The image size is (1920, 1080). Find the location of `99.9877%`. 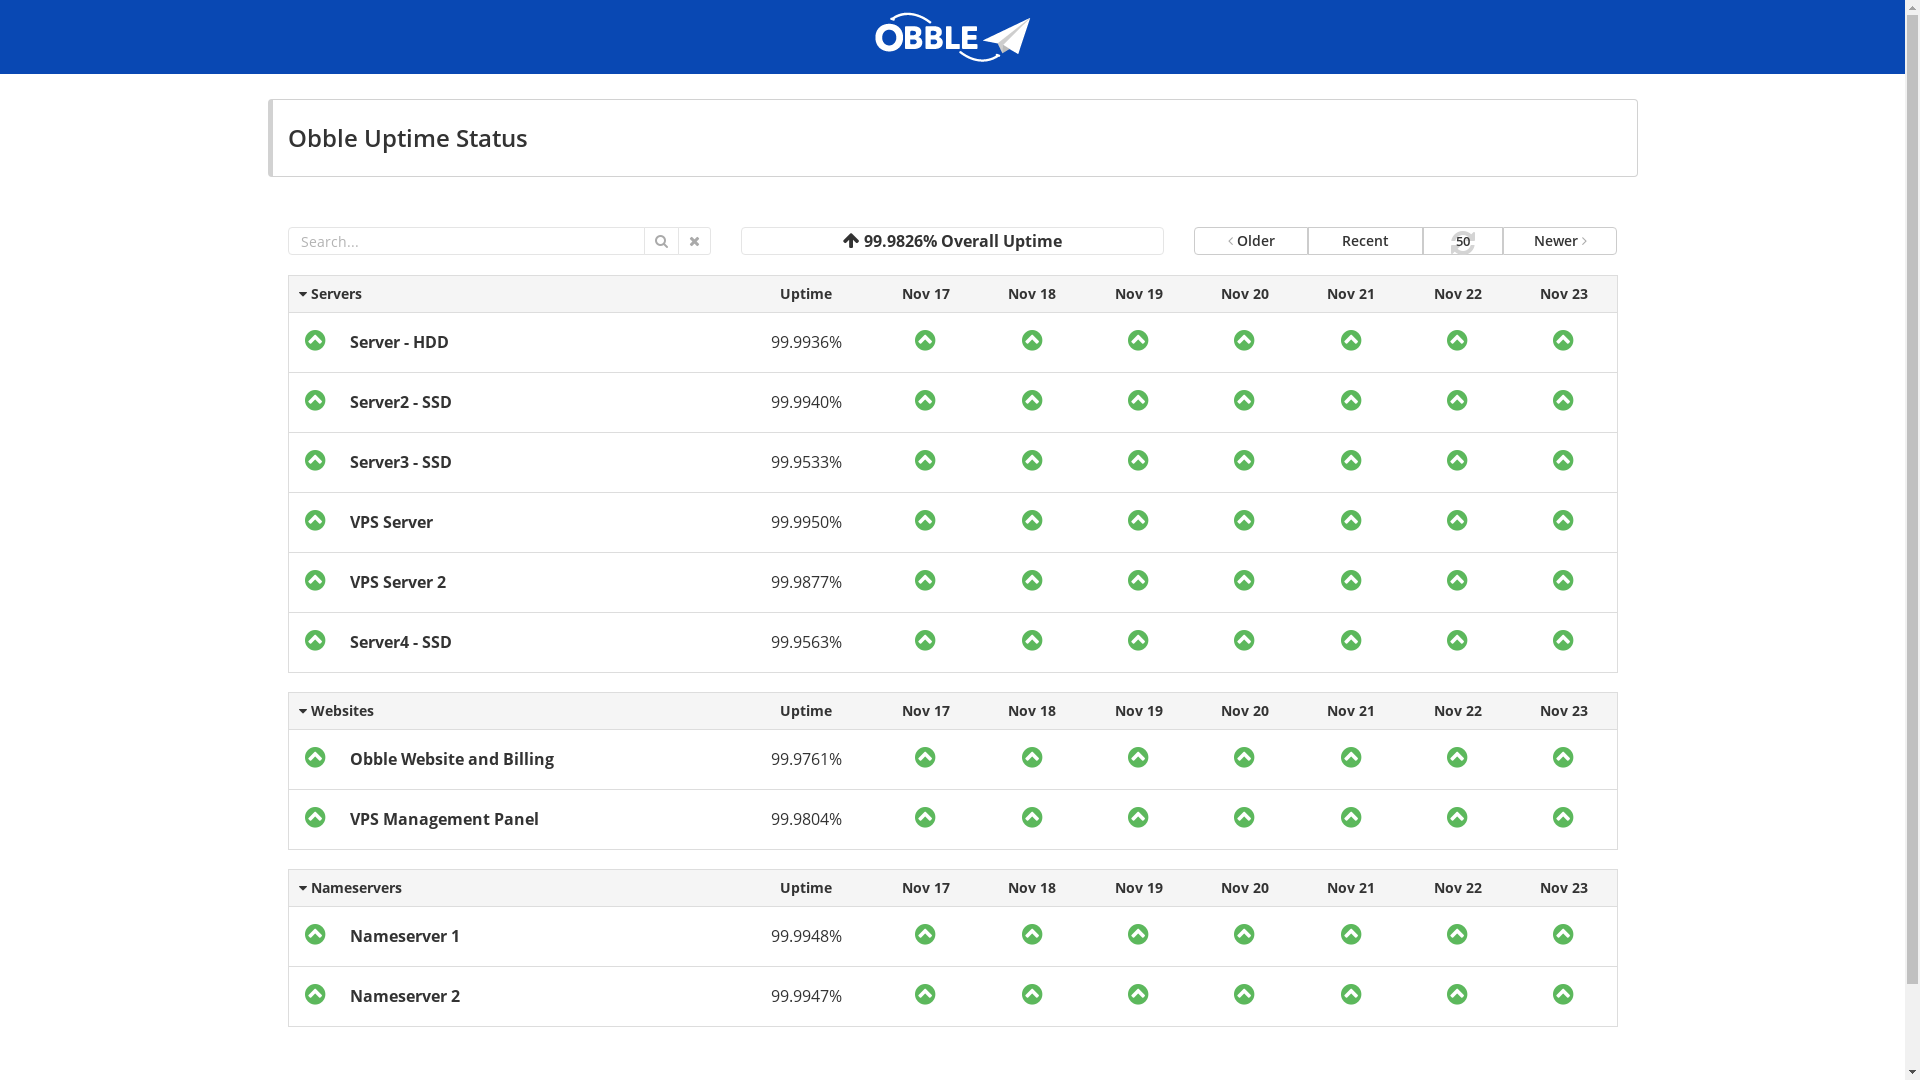

99.9877% is located at coordinates (806, 582).